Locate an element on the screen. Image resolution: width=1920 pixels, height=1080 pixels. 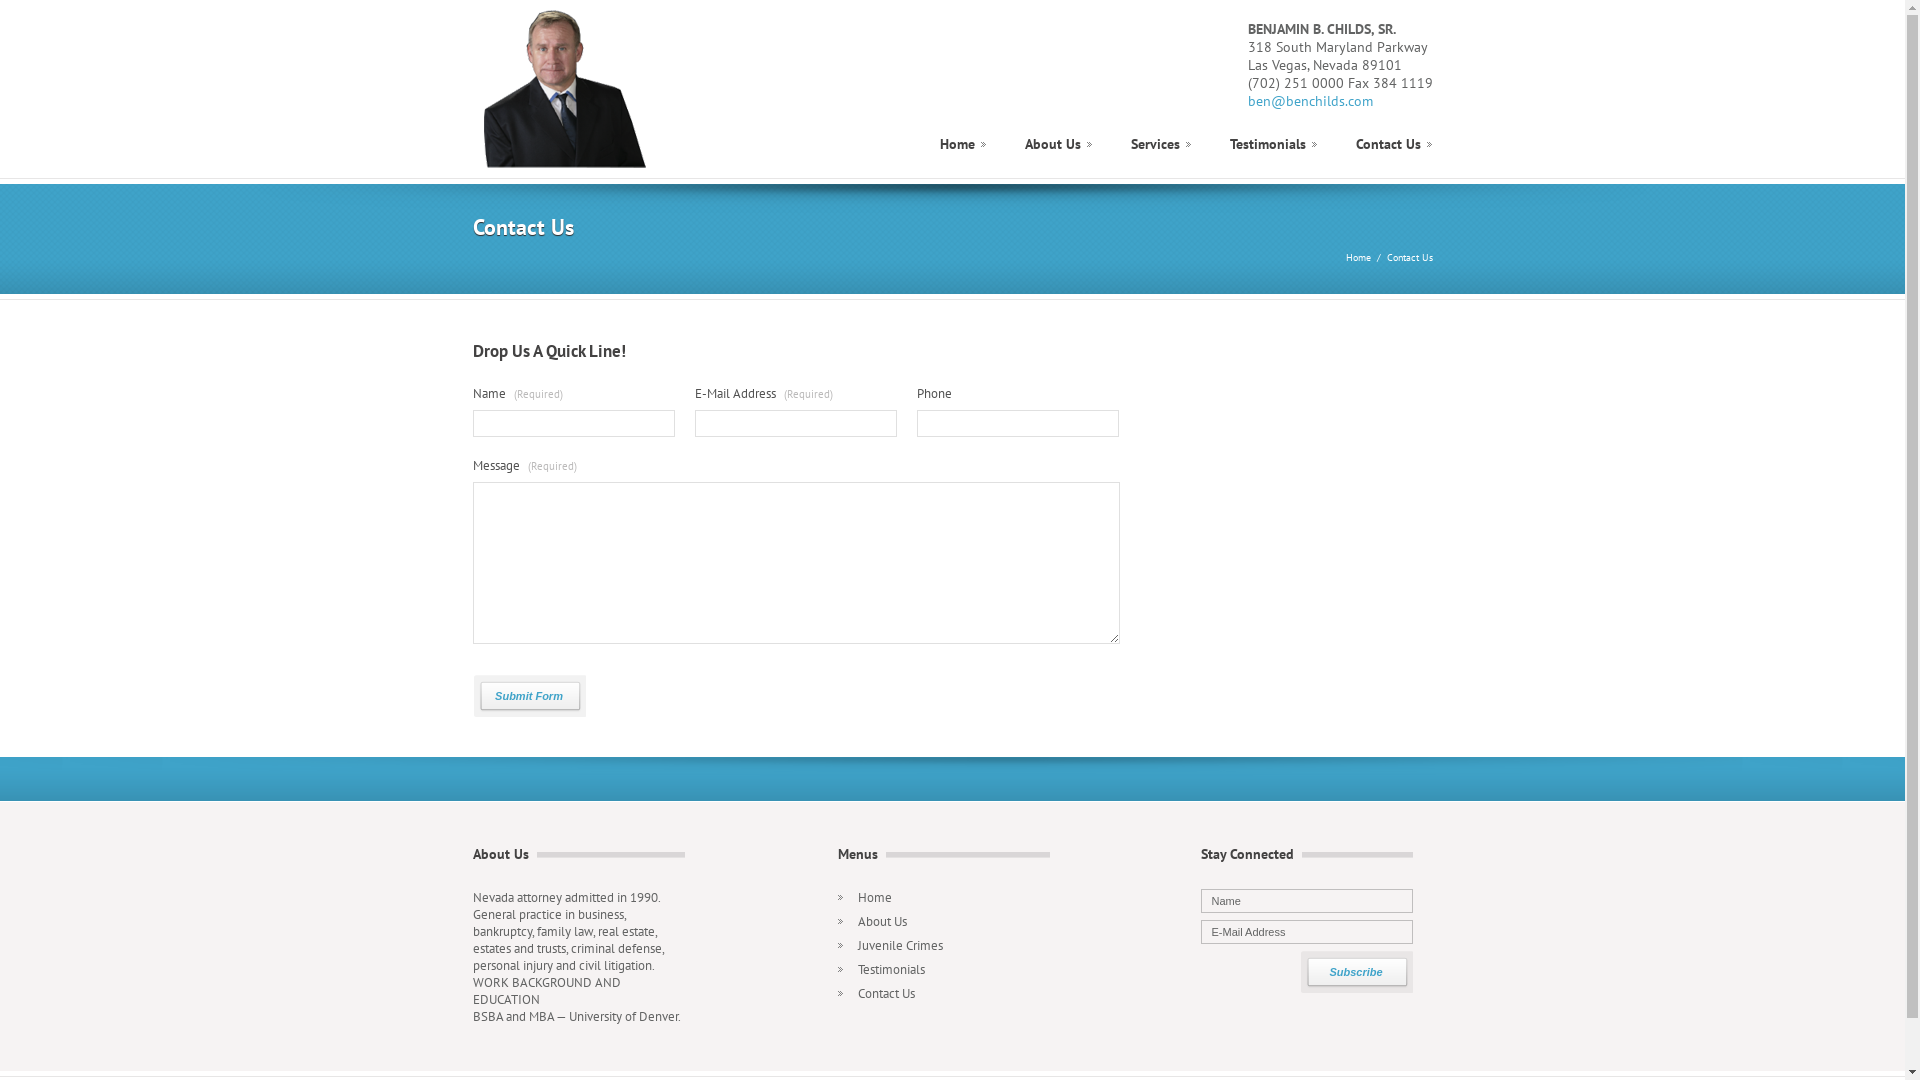
About Us is located at coordinates (882, 922).